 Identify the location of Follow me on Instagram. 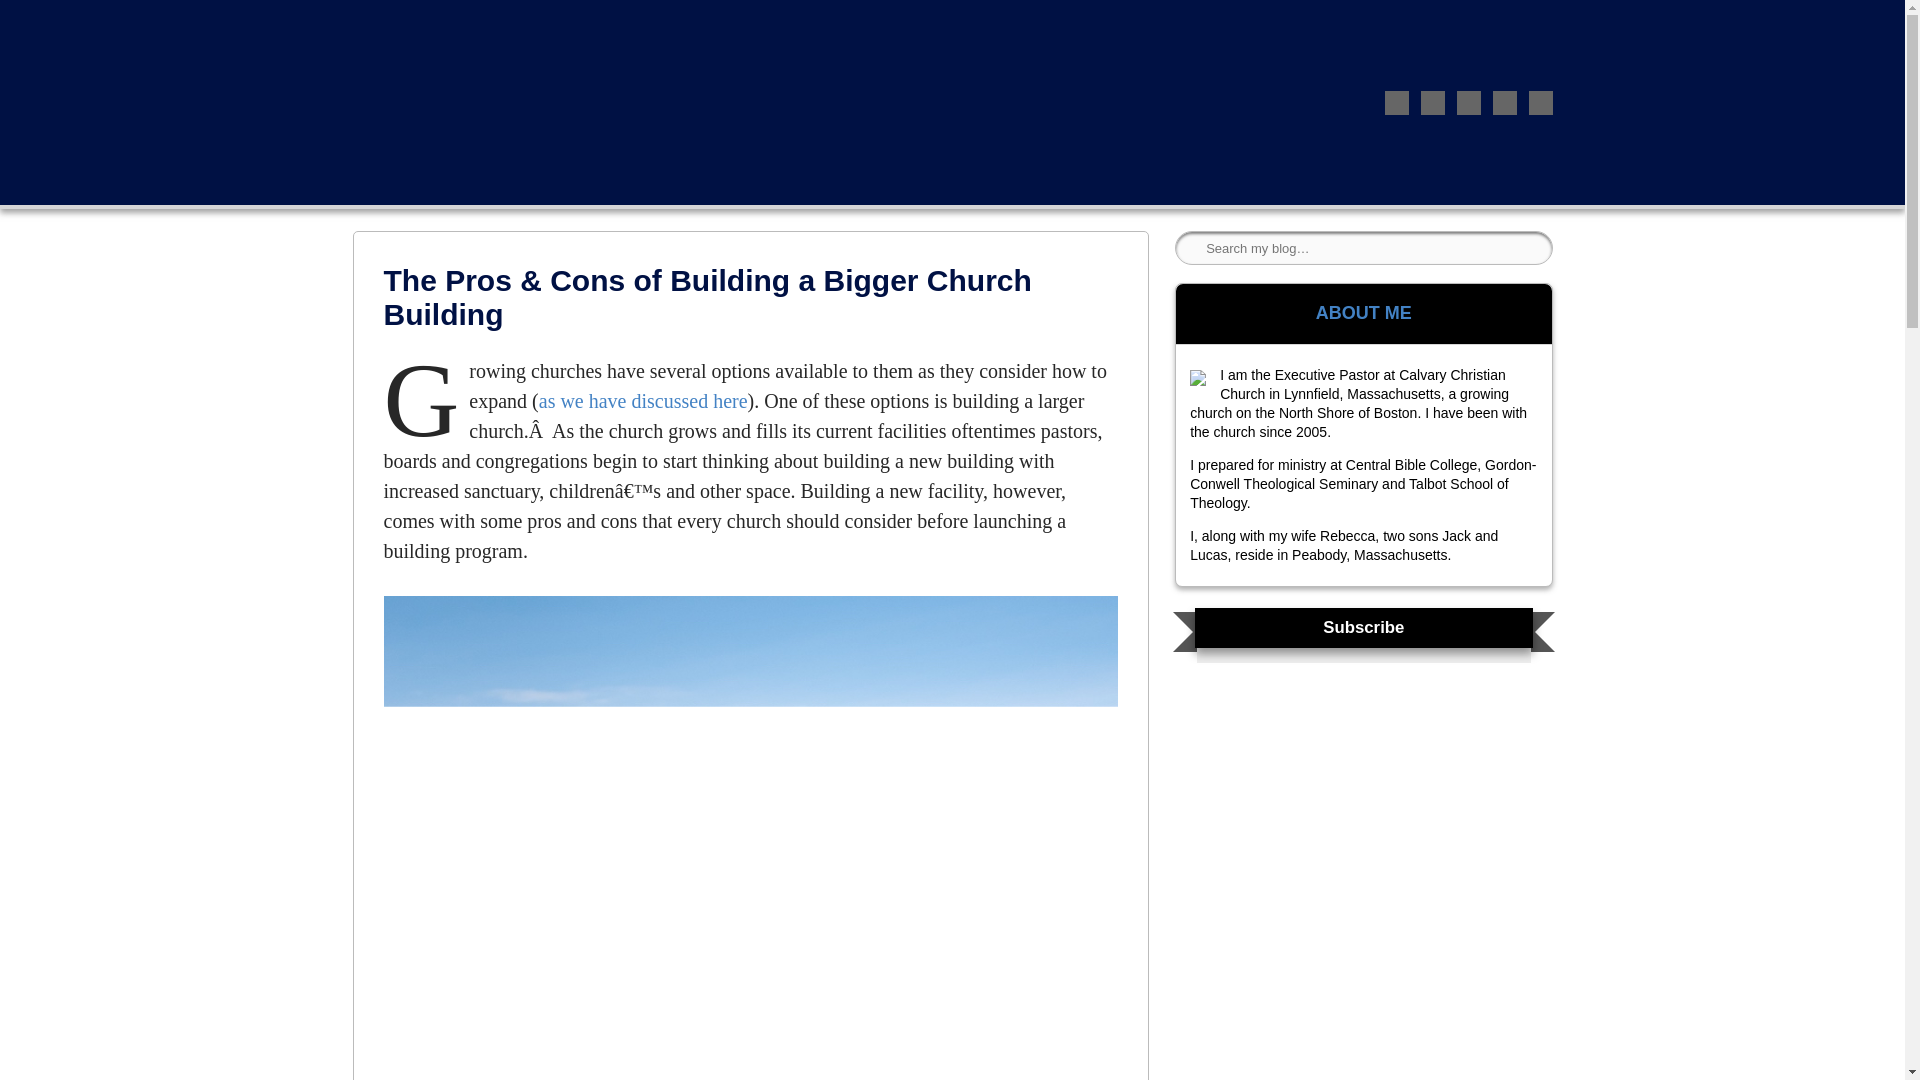
(1504, 102).